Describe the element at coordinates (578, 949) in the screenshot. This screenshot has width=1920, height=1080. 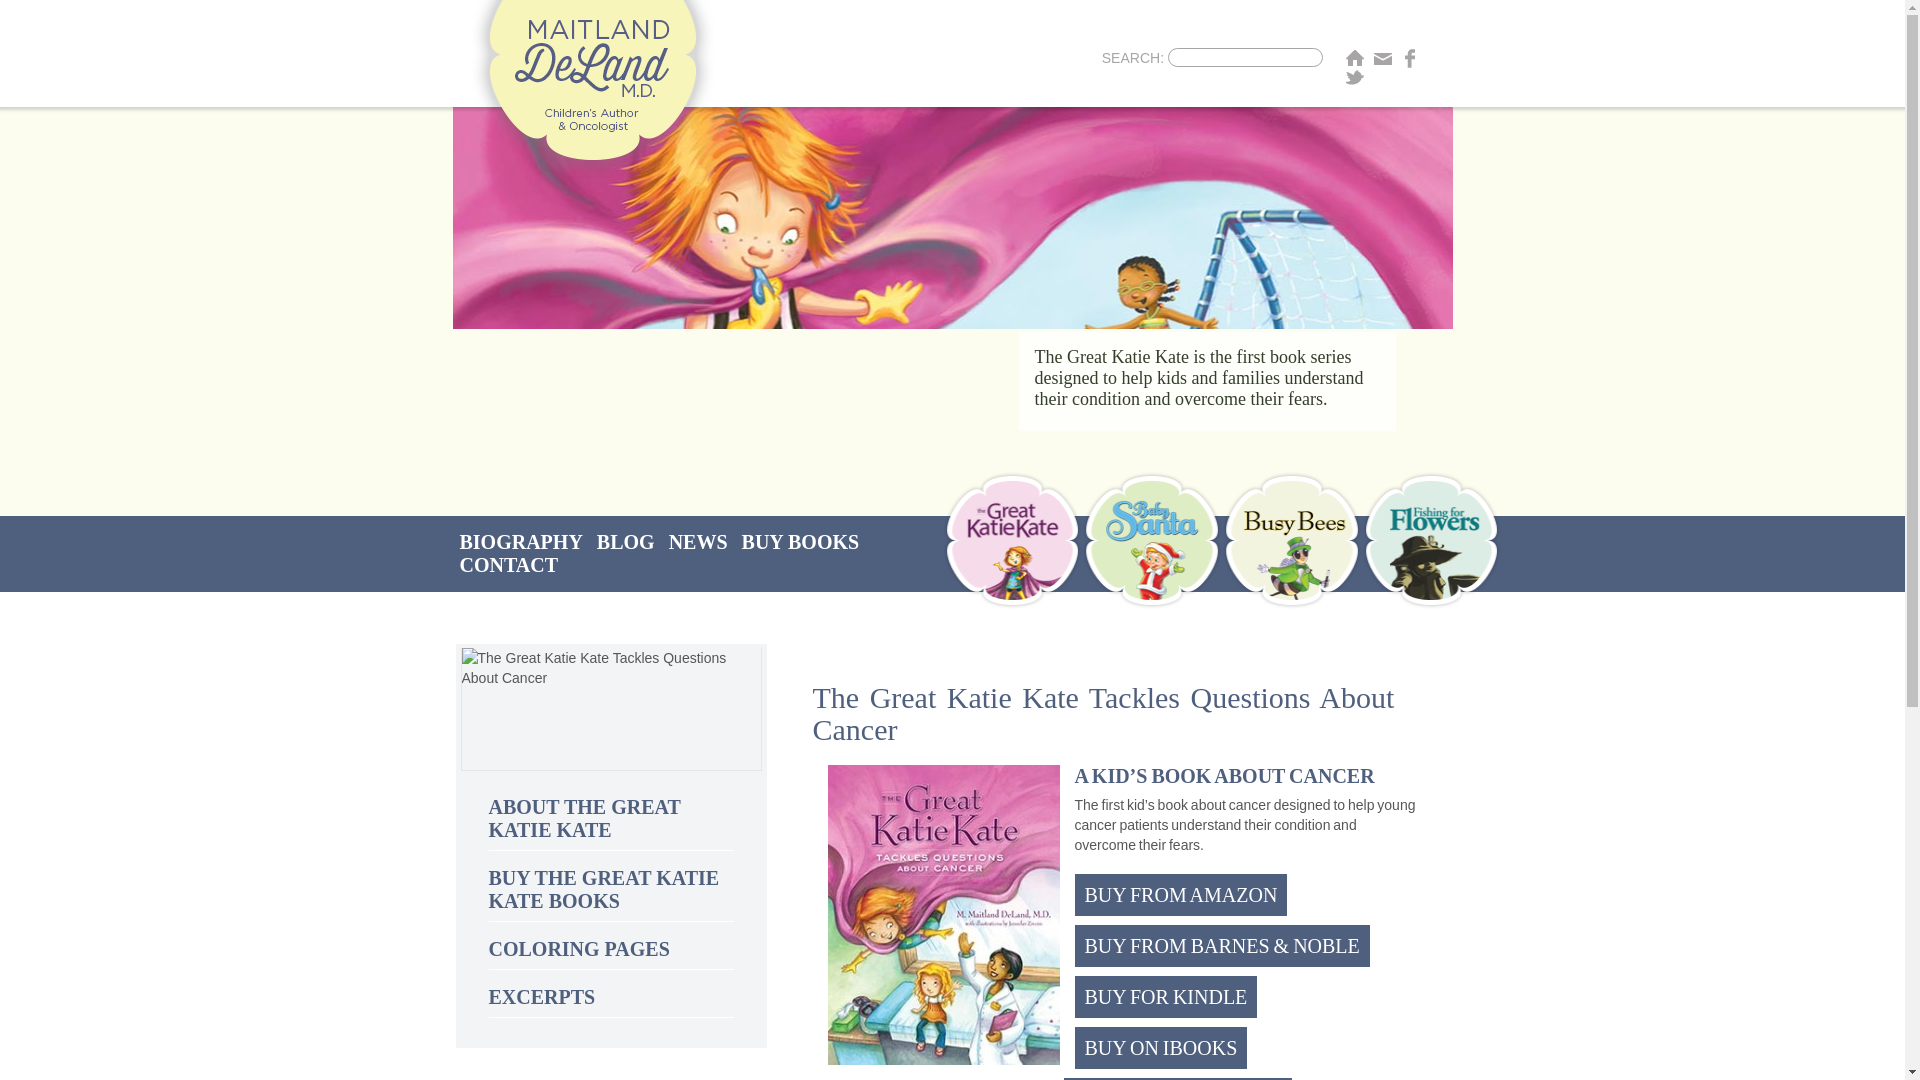
I see `COLORING PAGES` at that location.